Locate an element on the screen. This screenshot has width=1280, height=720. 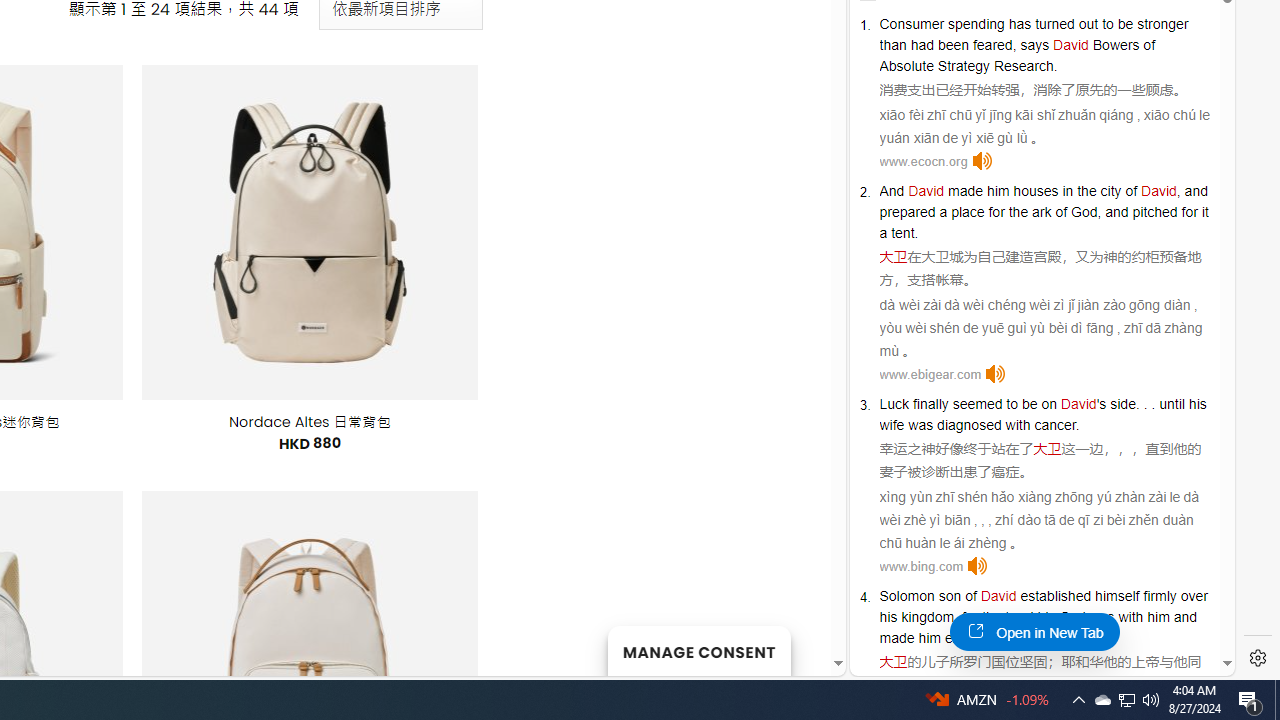
him is located at coordinates (928, 638).